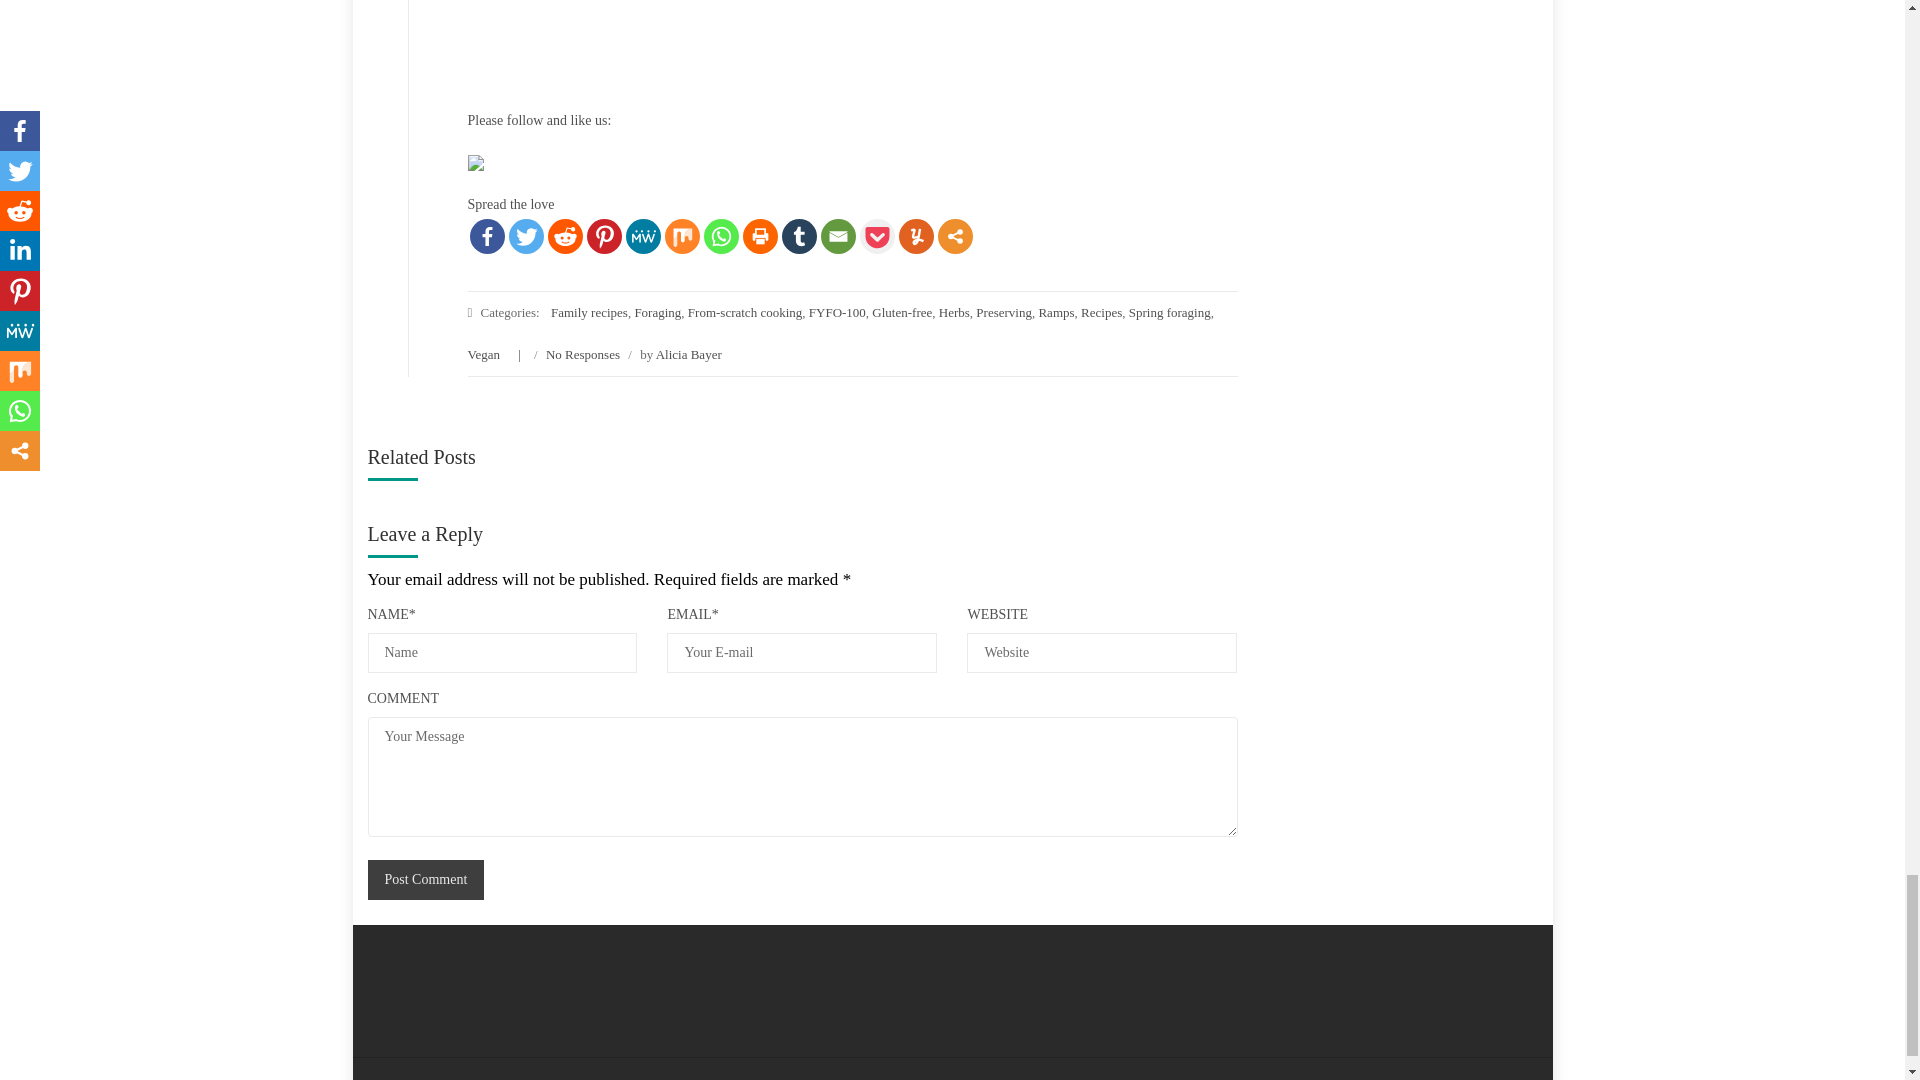  Describe the element at coordinates (426, 879) in the screenshot. I see `Post Comment` at that location.